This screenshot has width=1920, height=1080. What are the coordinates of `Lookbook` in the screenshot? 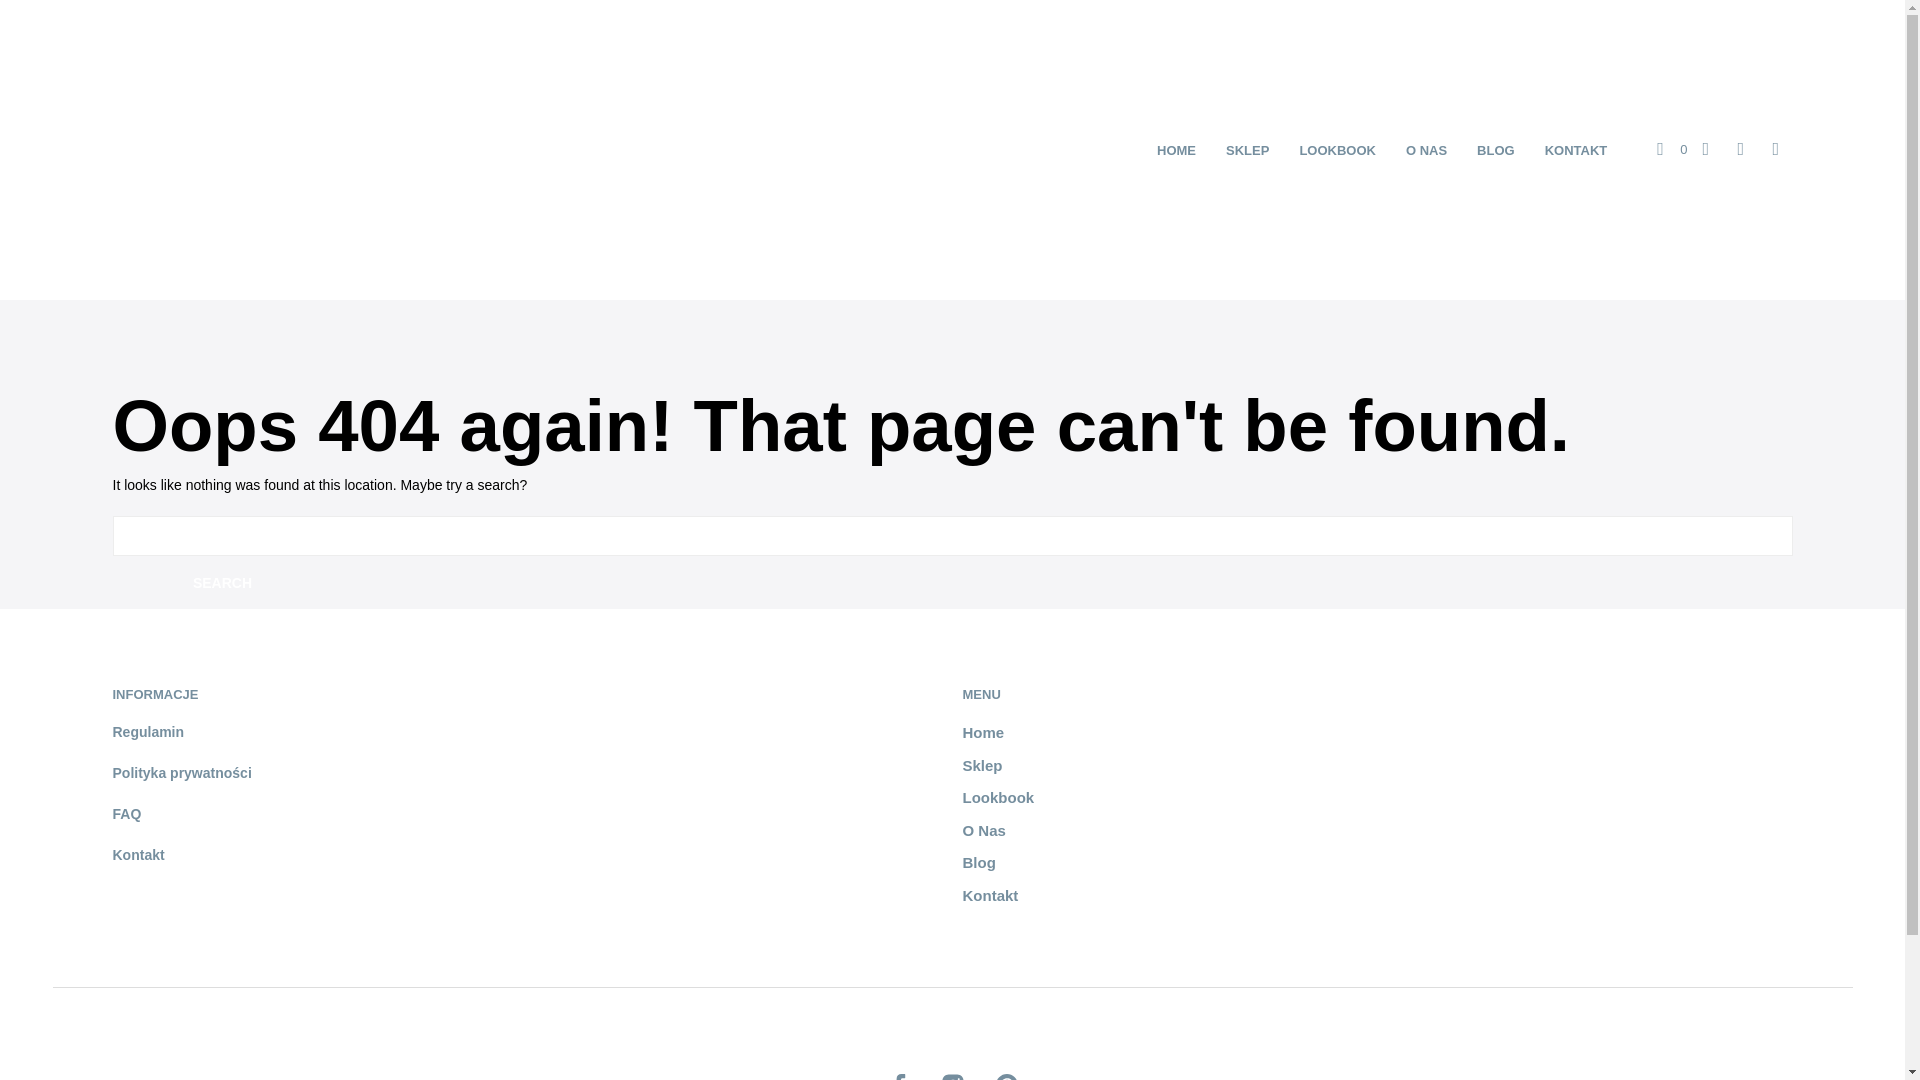 It's located at (998, 797).